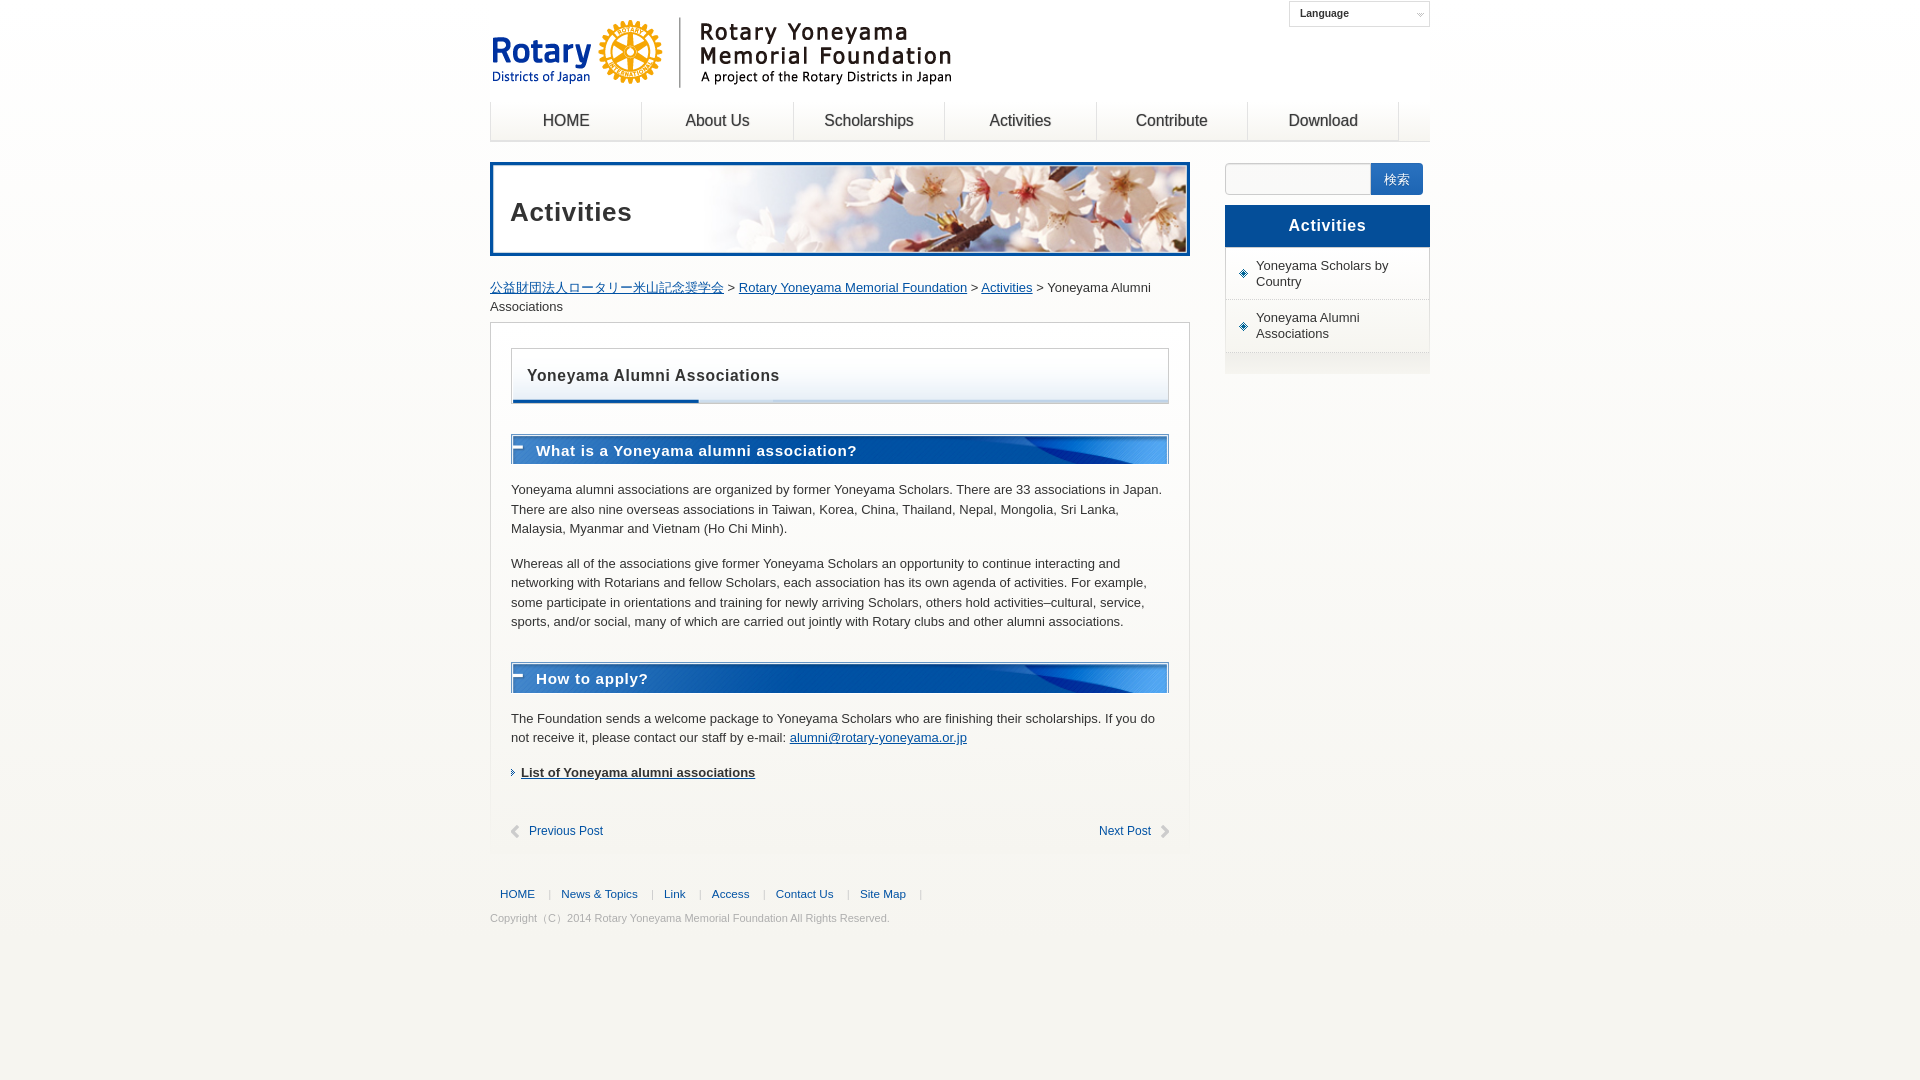 Image resolution: width=1920 pixels, height=1080 pixels. What do you see at coordinates (1171, 121) in the screenshot?
I see `Contribute` at bounding box center [1171, 121].